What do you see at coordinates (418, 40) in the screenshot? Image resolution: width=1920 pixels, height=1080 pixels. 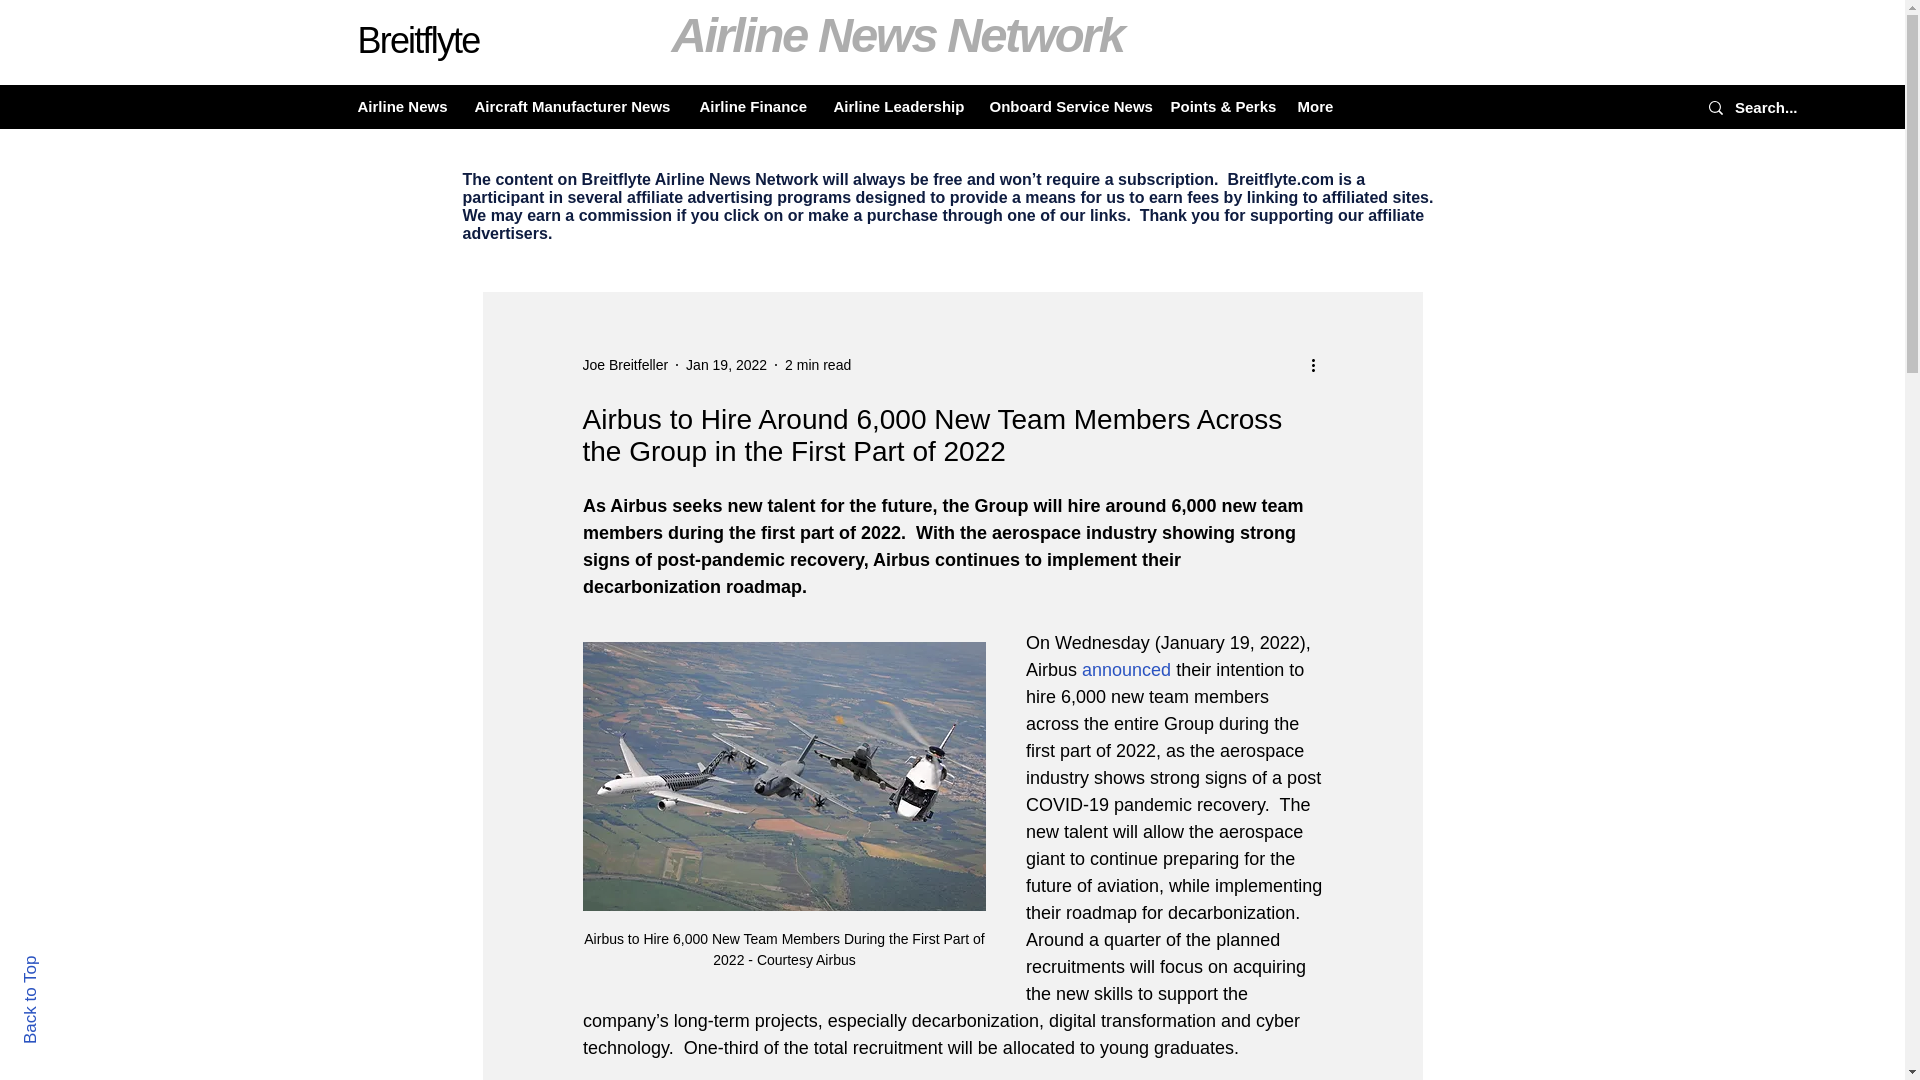 I see `Breitflyte` at bounding box center [418, 40].